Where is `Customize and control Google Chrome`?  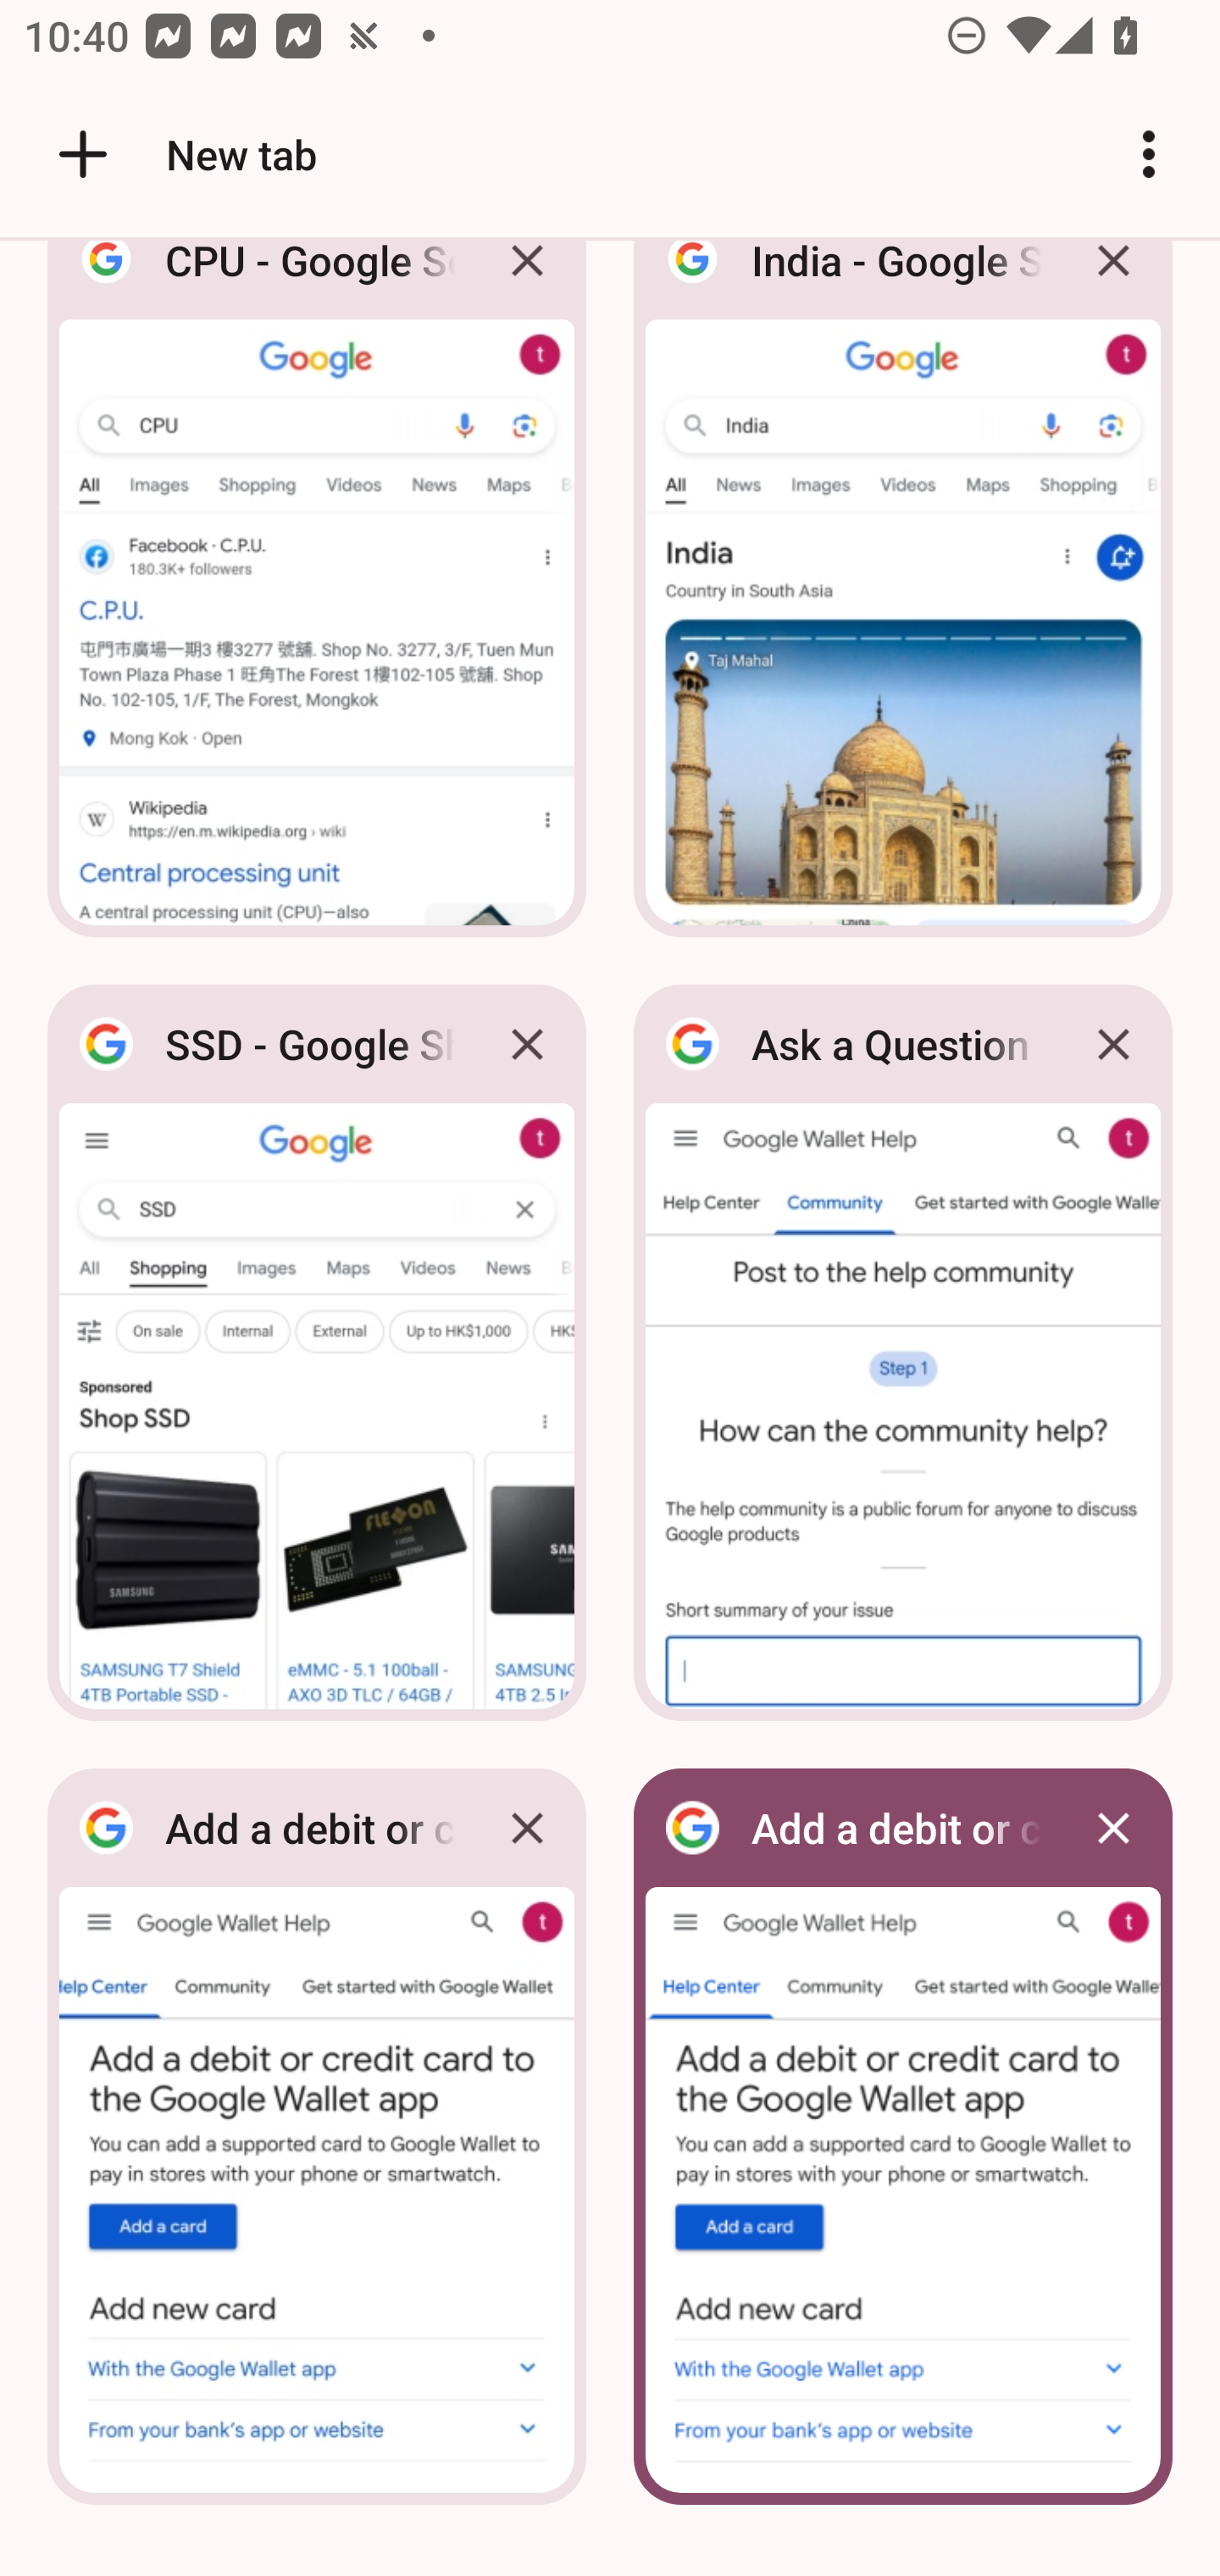 Customize and control Google Chrome is located at coordinates (1149, 154).